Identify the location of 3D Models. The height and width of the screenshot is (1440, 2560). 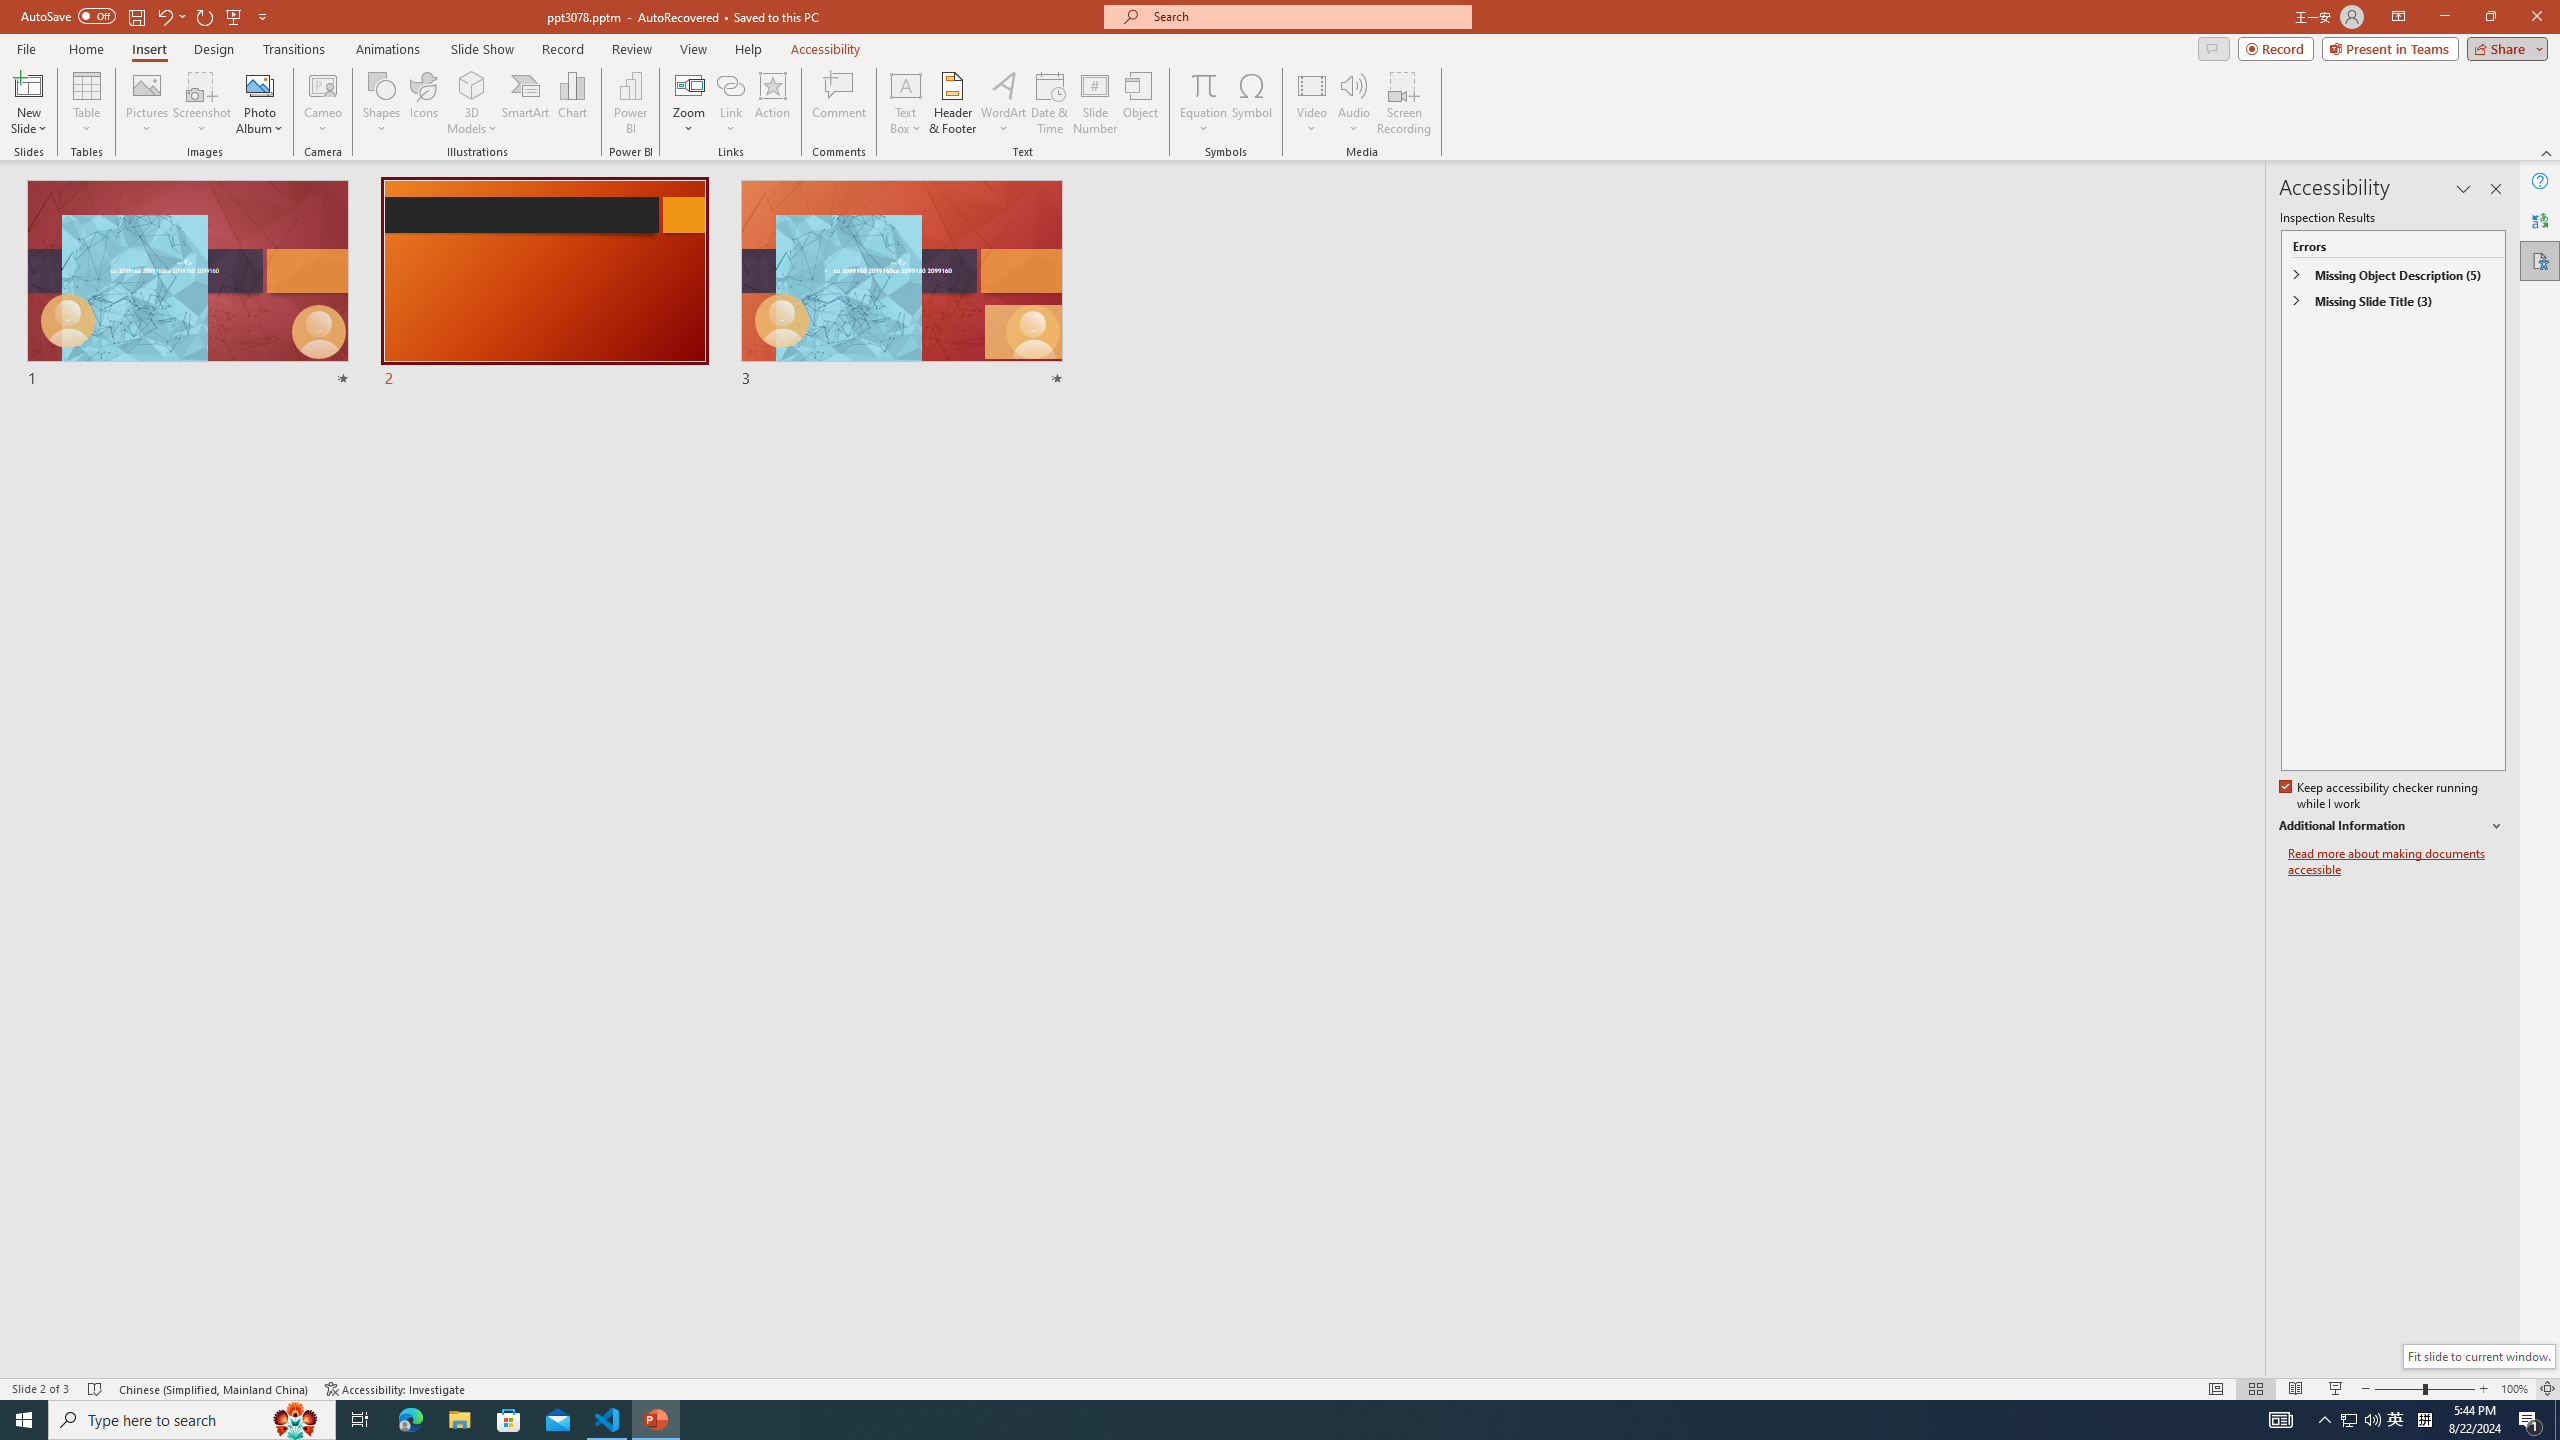
(472, 103).